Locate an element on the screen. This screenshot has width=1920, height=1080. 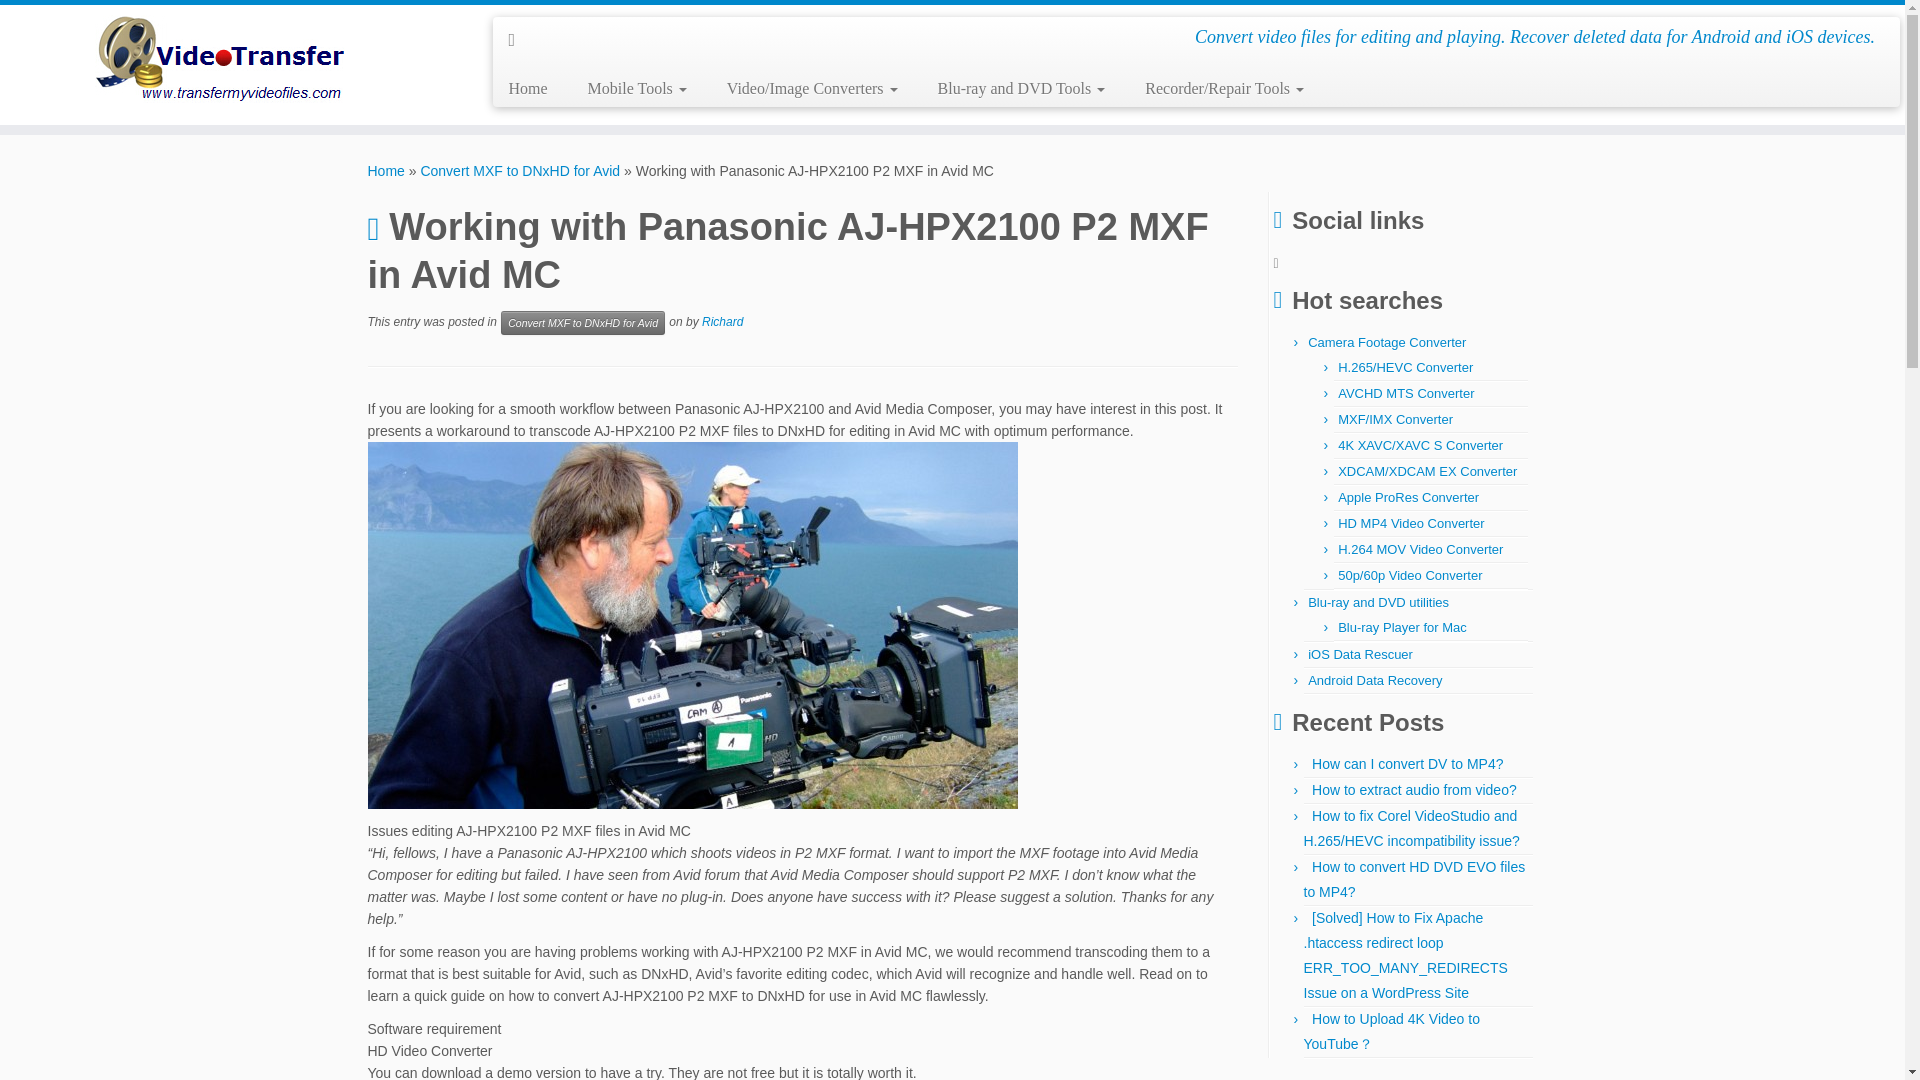
Home is located at coordinates (386, 171).